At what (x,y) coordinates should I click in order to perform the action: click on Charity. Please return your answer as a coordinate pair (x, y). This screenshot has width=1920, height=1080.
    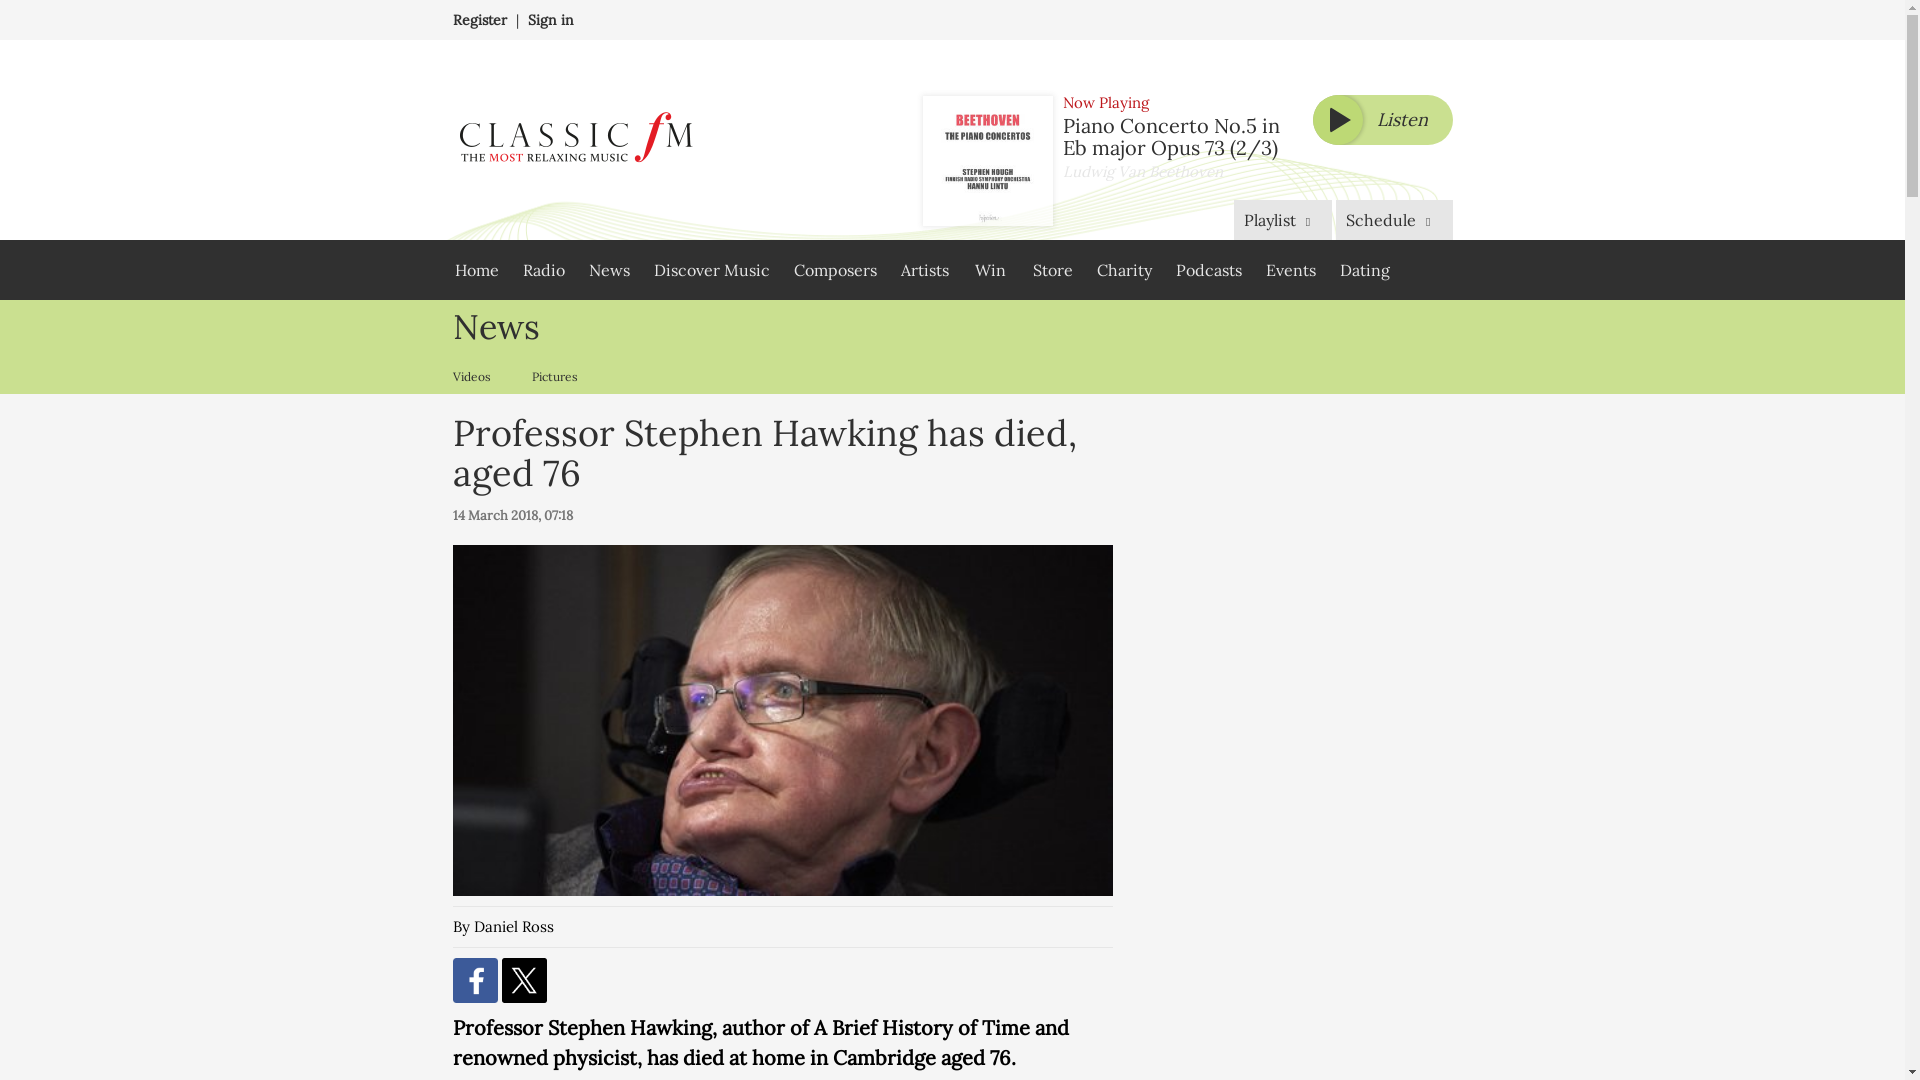
    Looking at the image, I should click on (1124, 270).